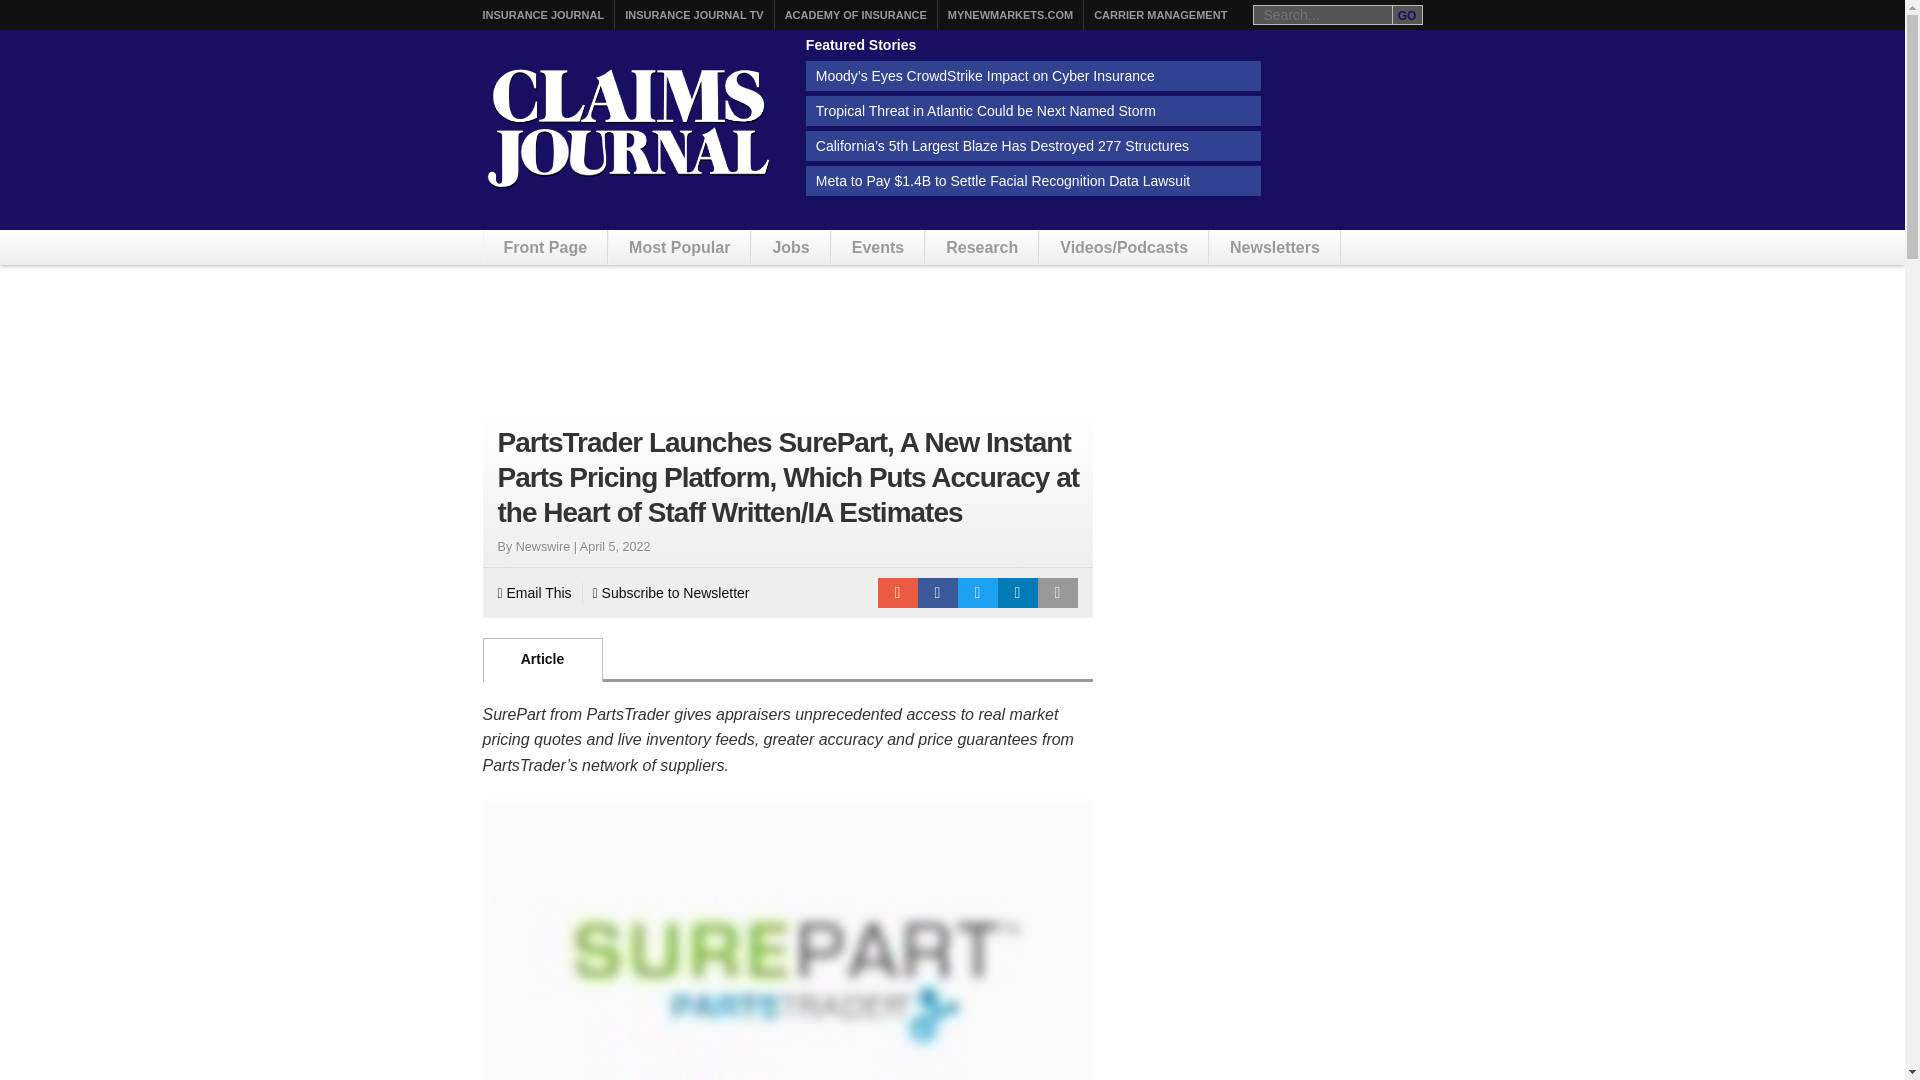  What do you see at coordinates (1018, 592) in the screenshot?
I see `LinkedIn` at bounding box center [1018, 592].